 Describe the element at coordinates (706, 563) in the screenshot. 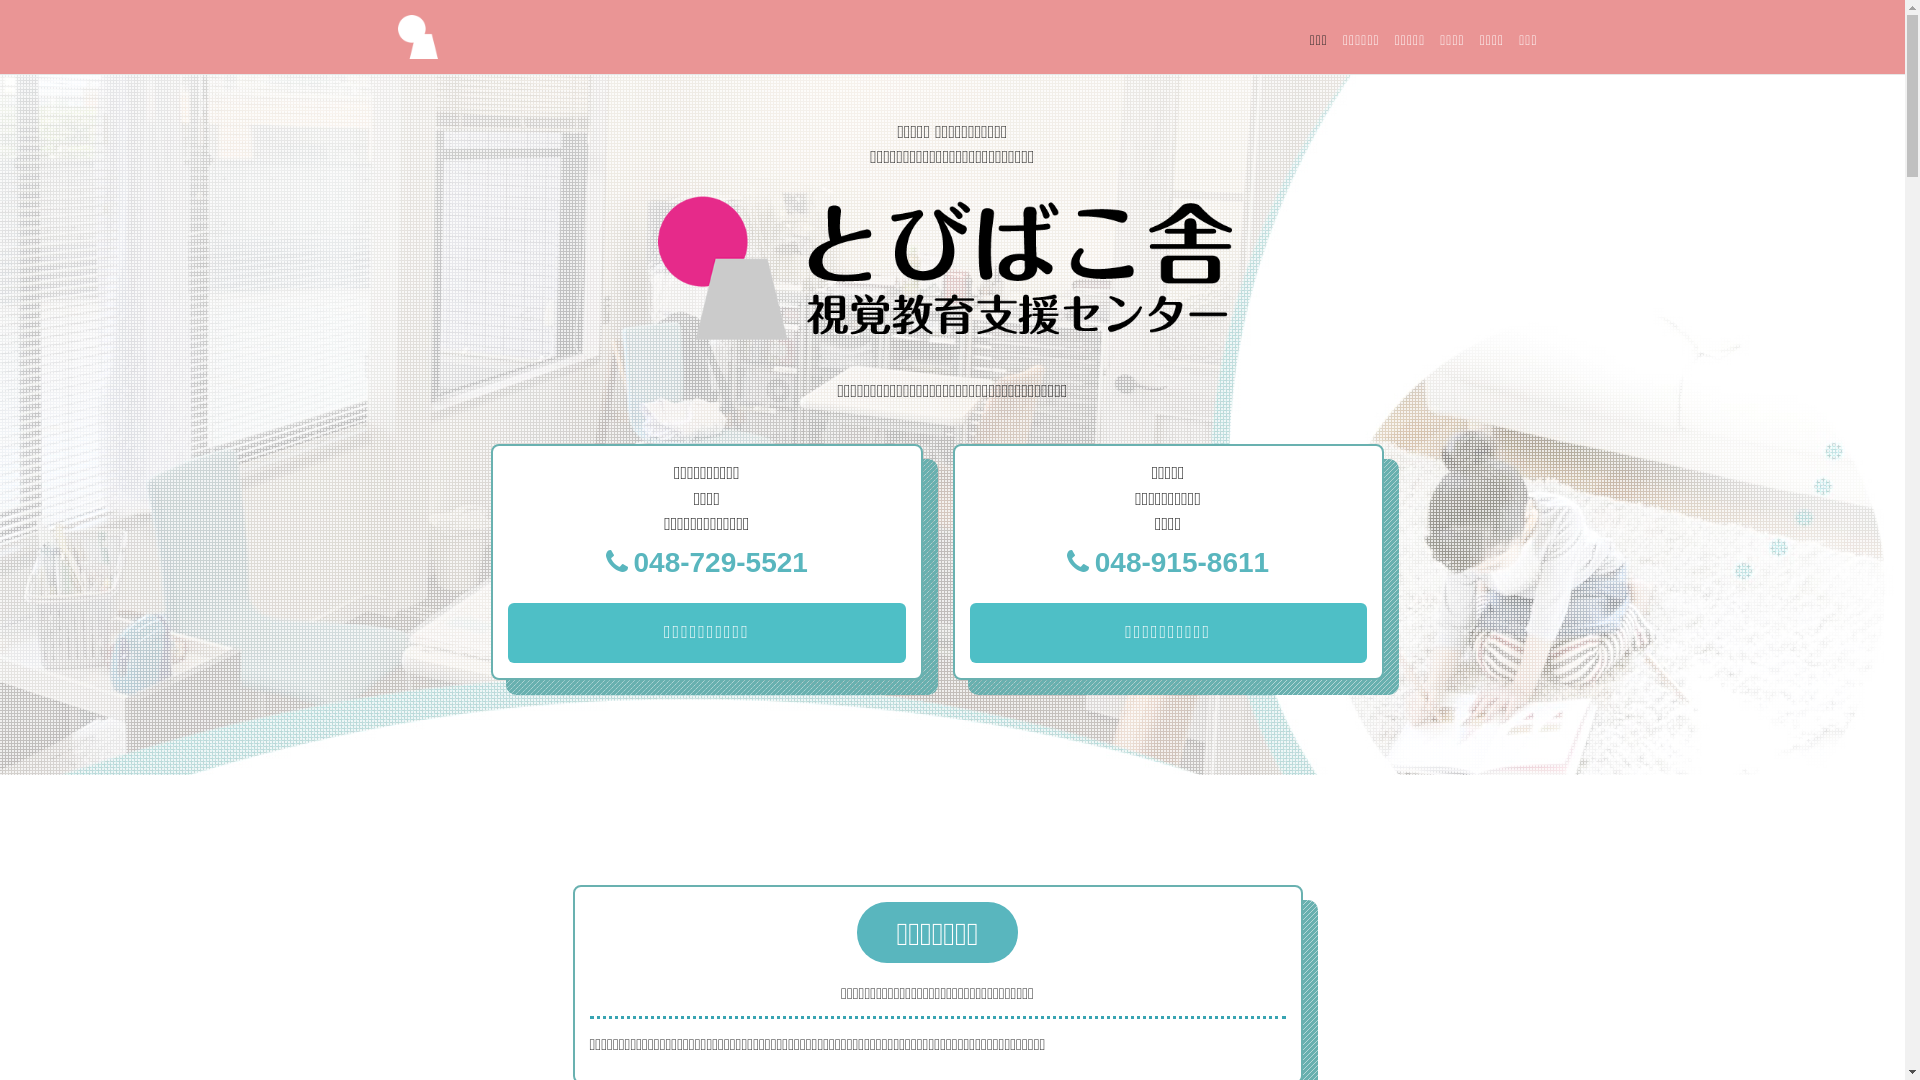

I see `048-729-5521` at that location.